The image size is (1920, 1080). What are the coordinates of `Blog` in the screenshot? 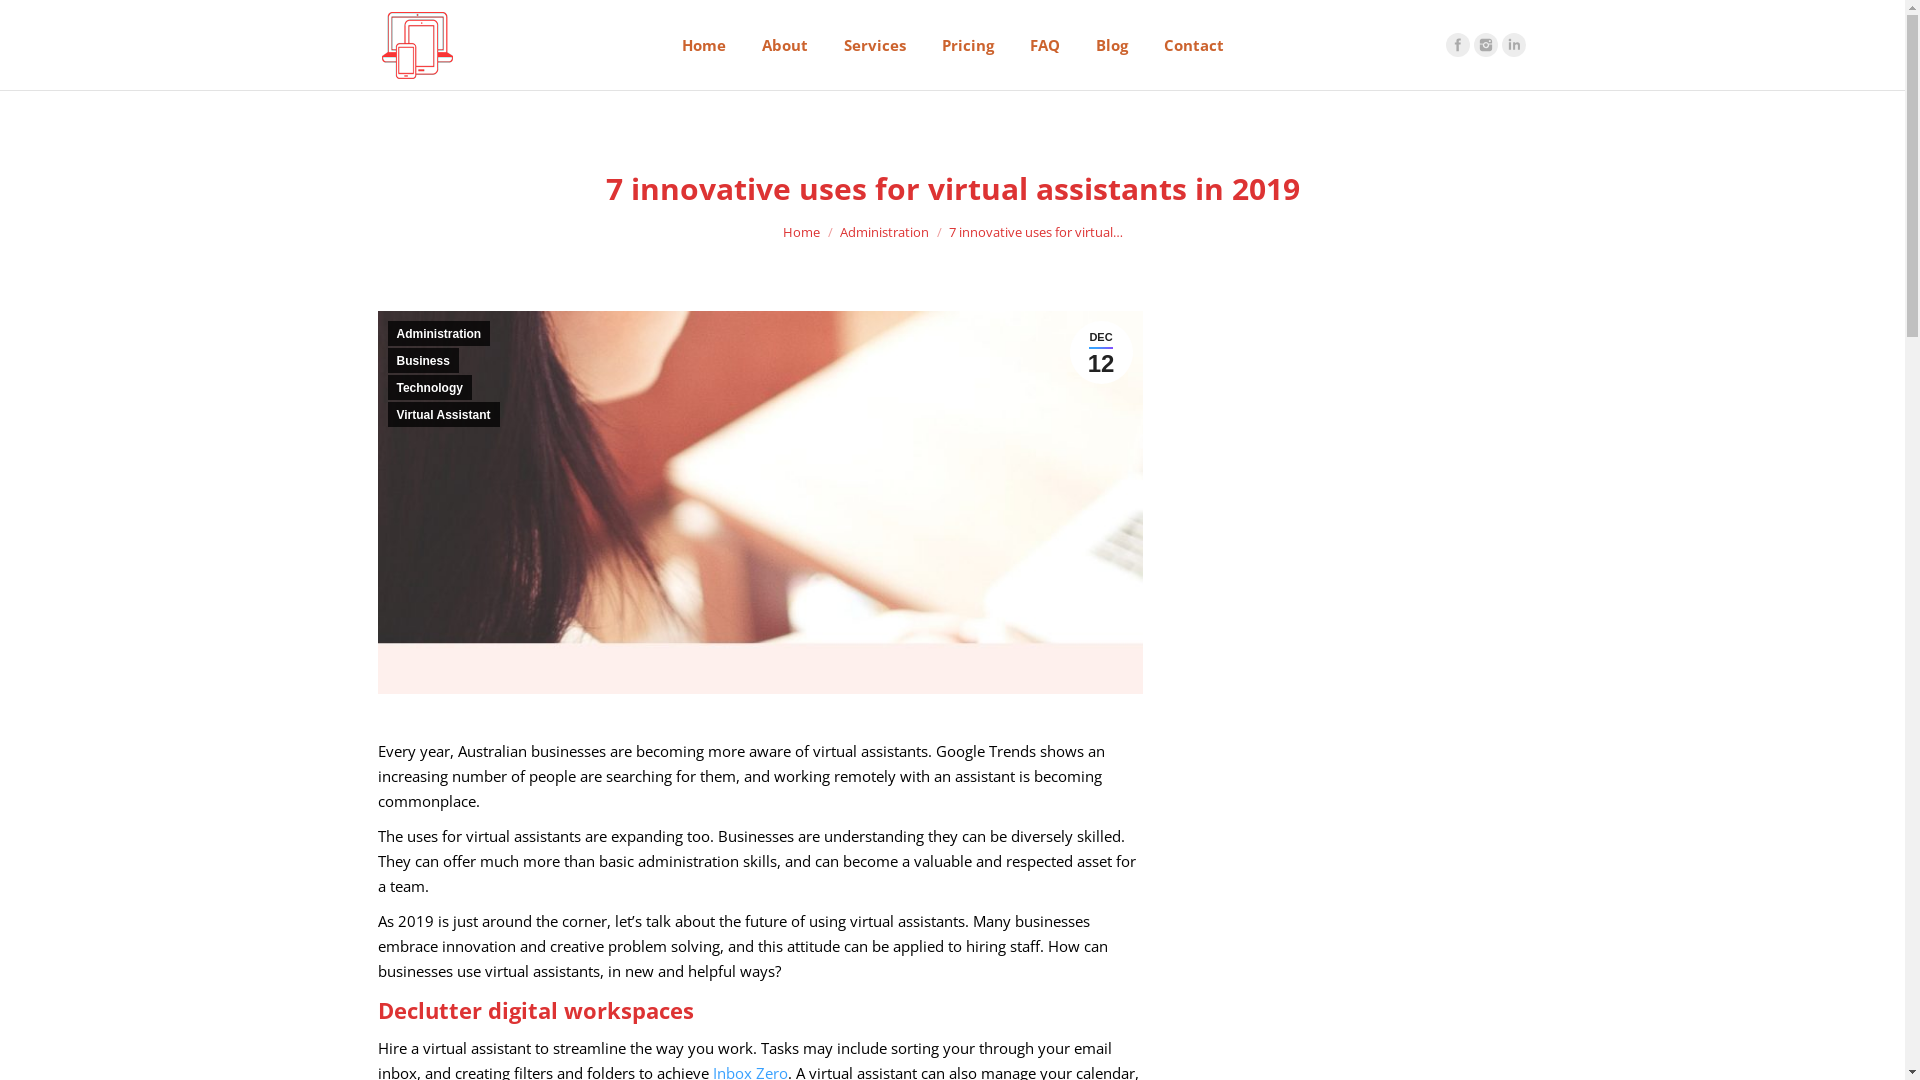 It's located at (1112, 45).